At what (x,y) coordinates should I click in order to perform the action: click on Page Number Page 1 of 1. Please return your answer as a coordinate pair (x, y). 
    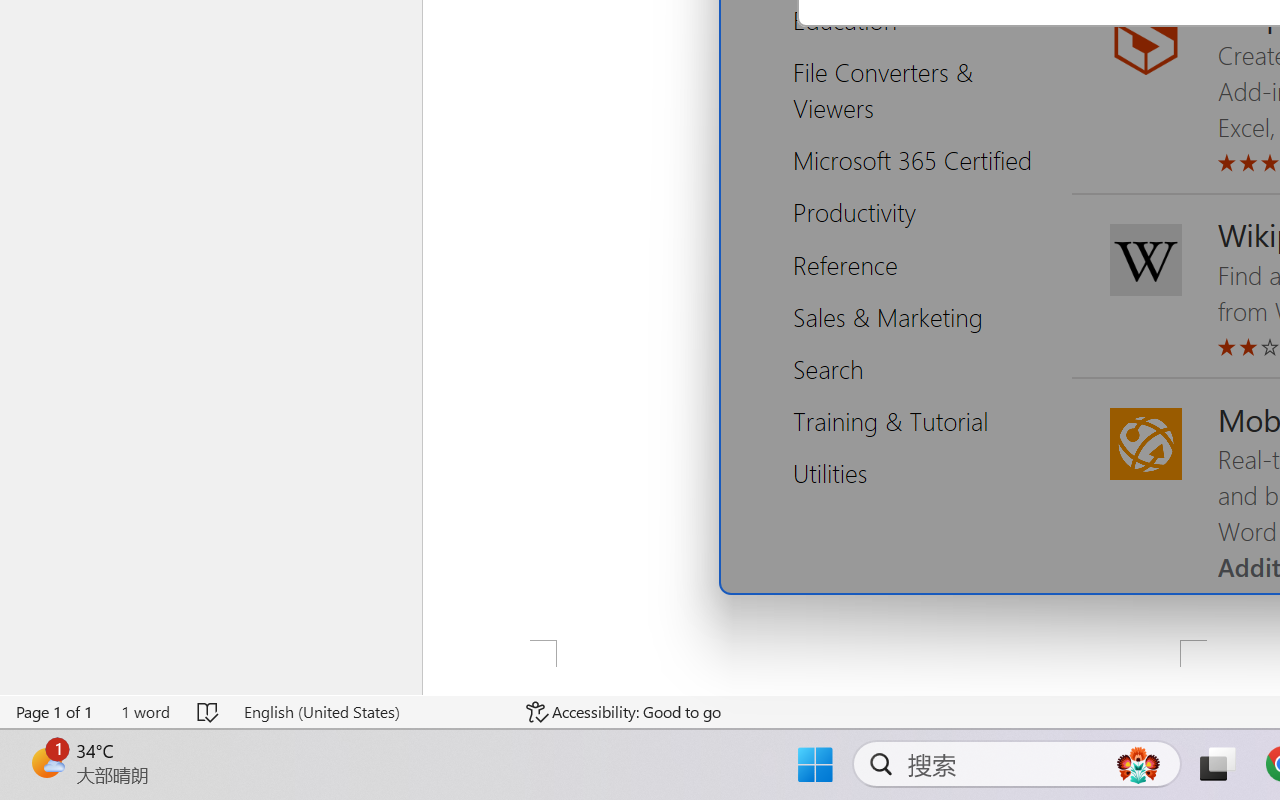
    Looking at the image, I should click on (55, 712).